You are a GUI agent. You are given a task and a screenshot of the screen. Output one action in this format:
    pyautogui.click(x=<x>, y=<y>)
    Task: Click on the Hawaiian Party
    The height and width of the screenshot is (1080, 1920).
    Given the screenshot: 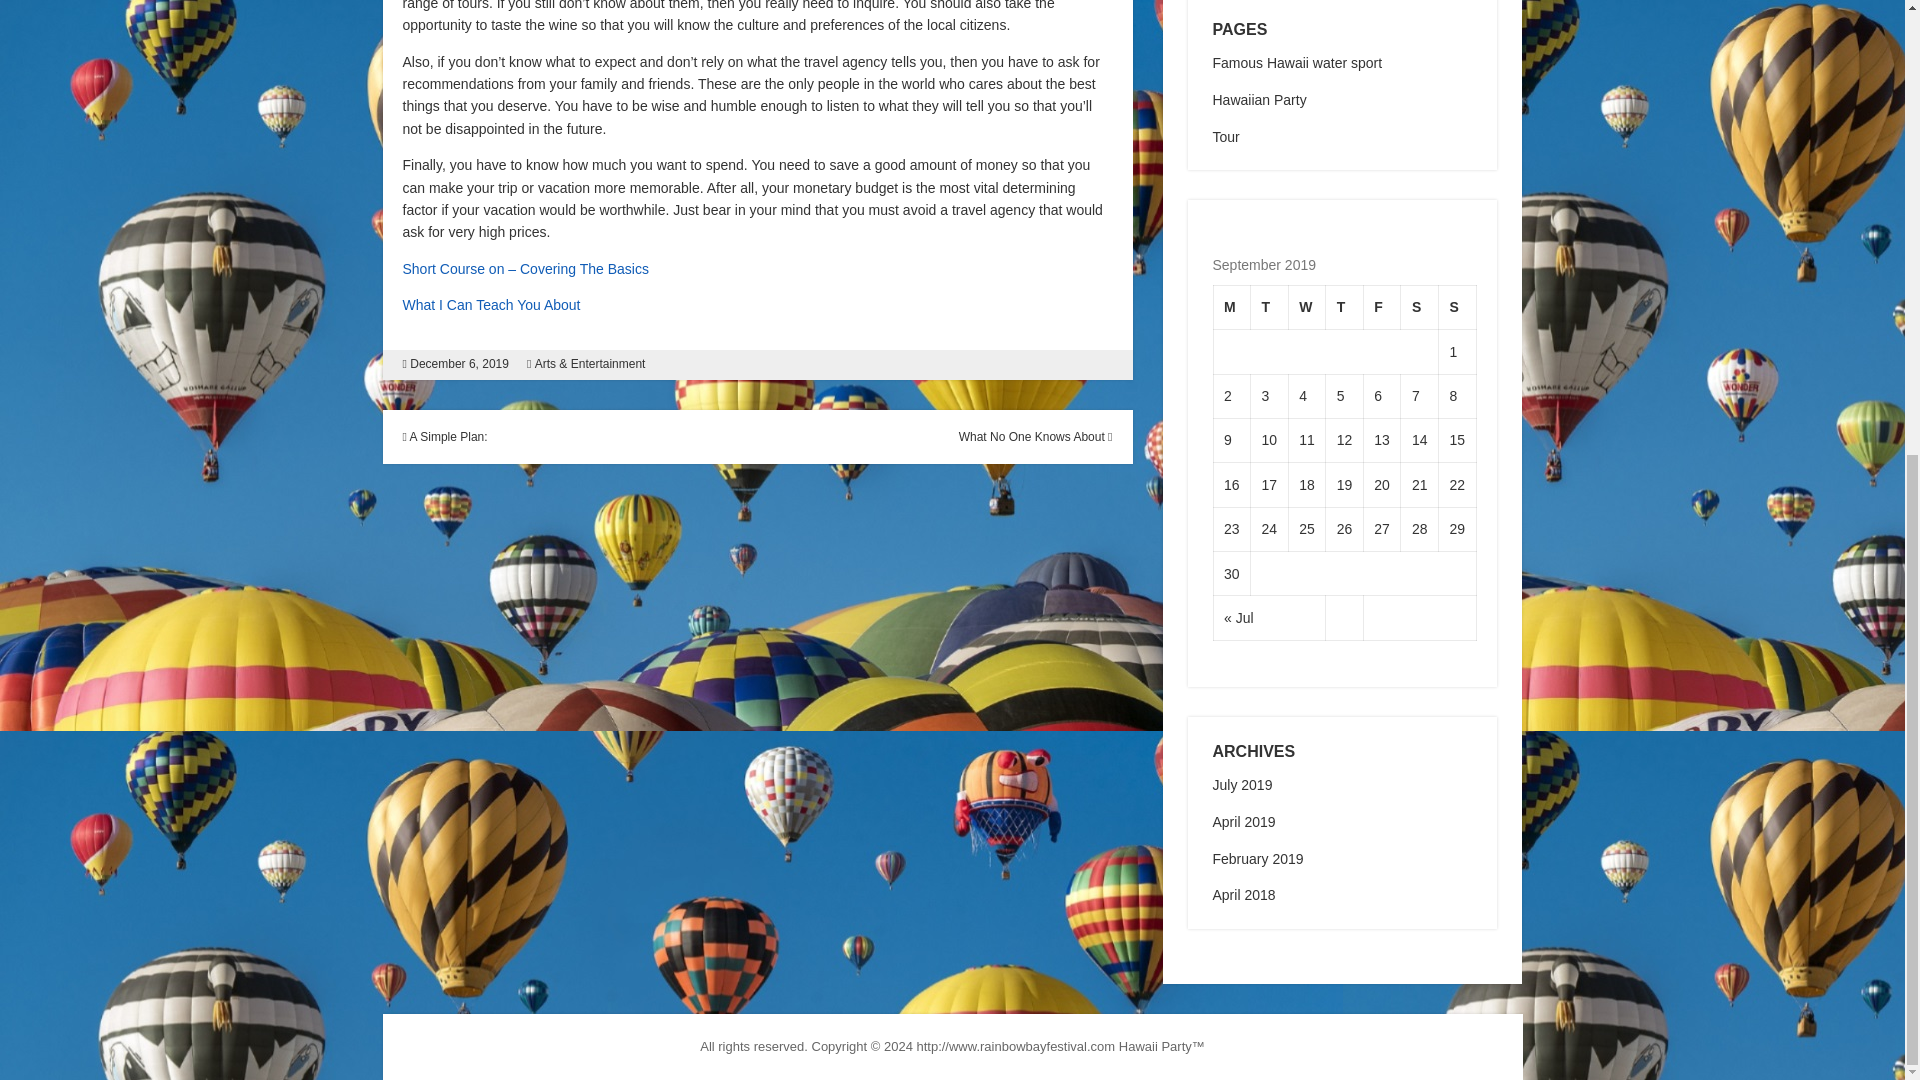 What is the action you would take?
    pyautogui.click(x=1258, y=100)
    